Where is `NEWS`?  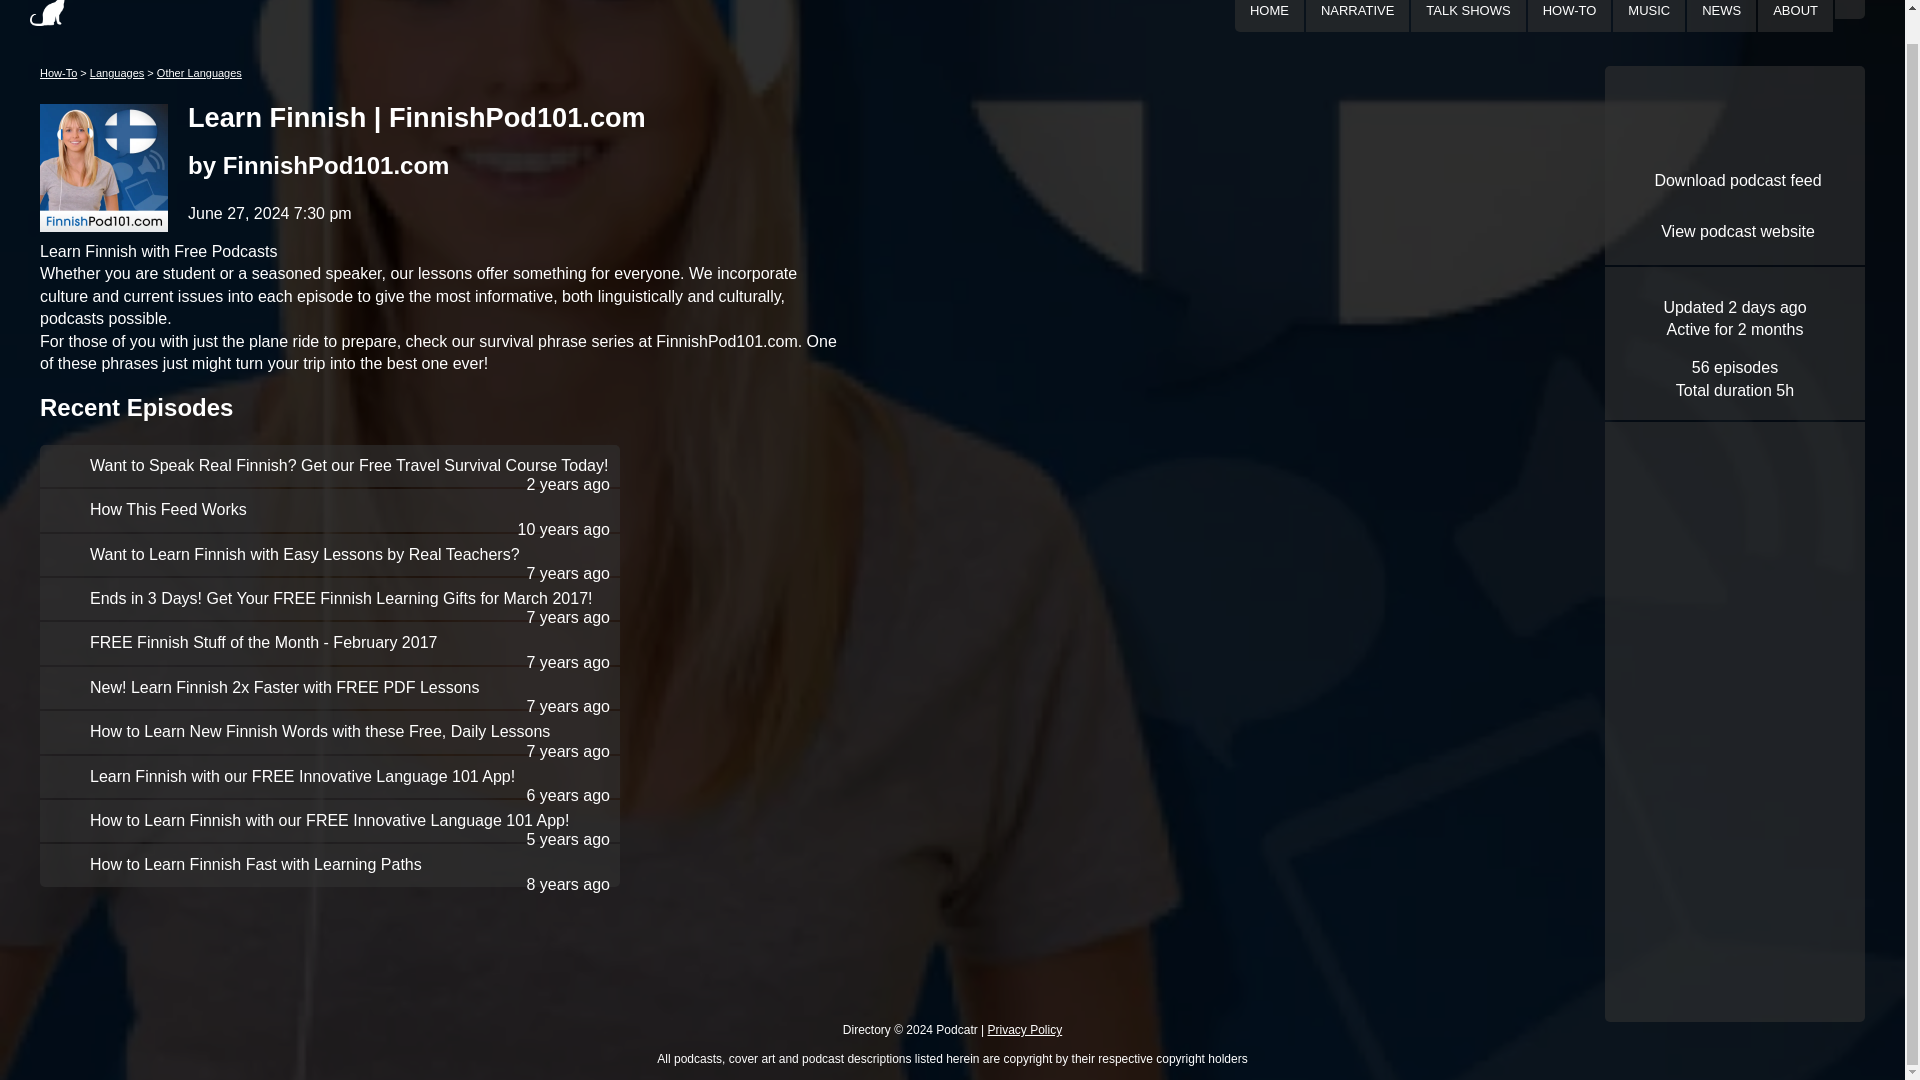
NEWS is located at coordinates (1721, 10).